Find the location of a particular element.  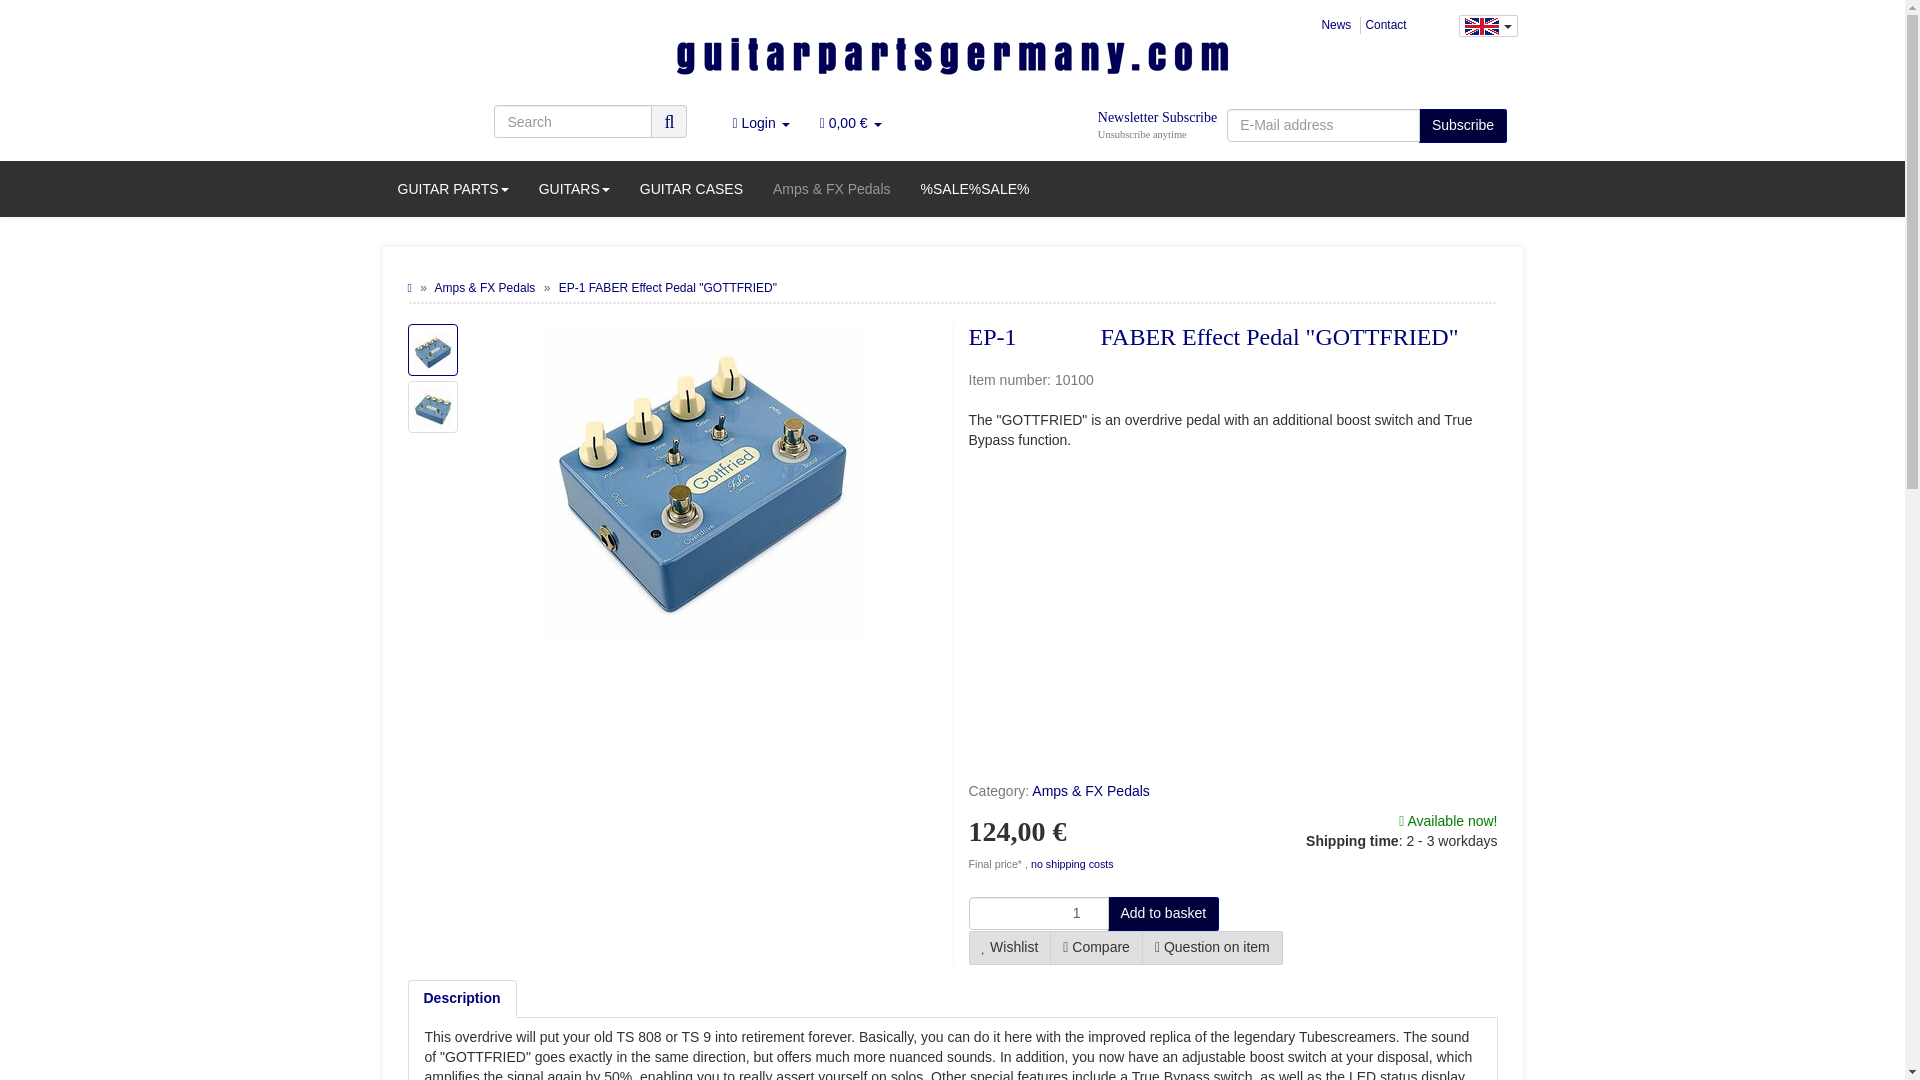

Basket is located at coordinates (850, 122).